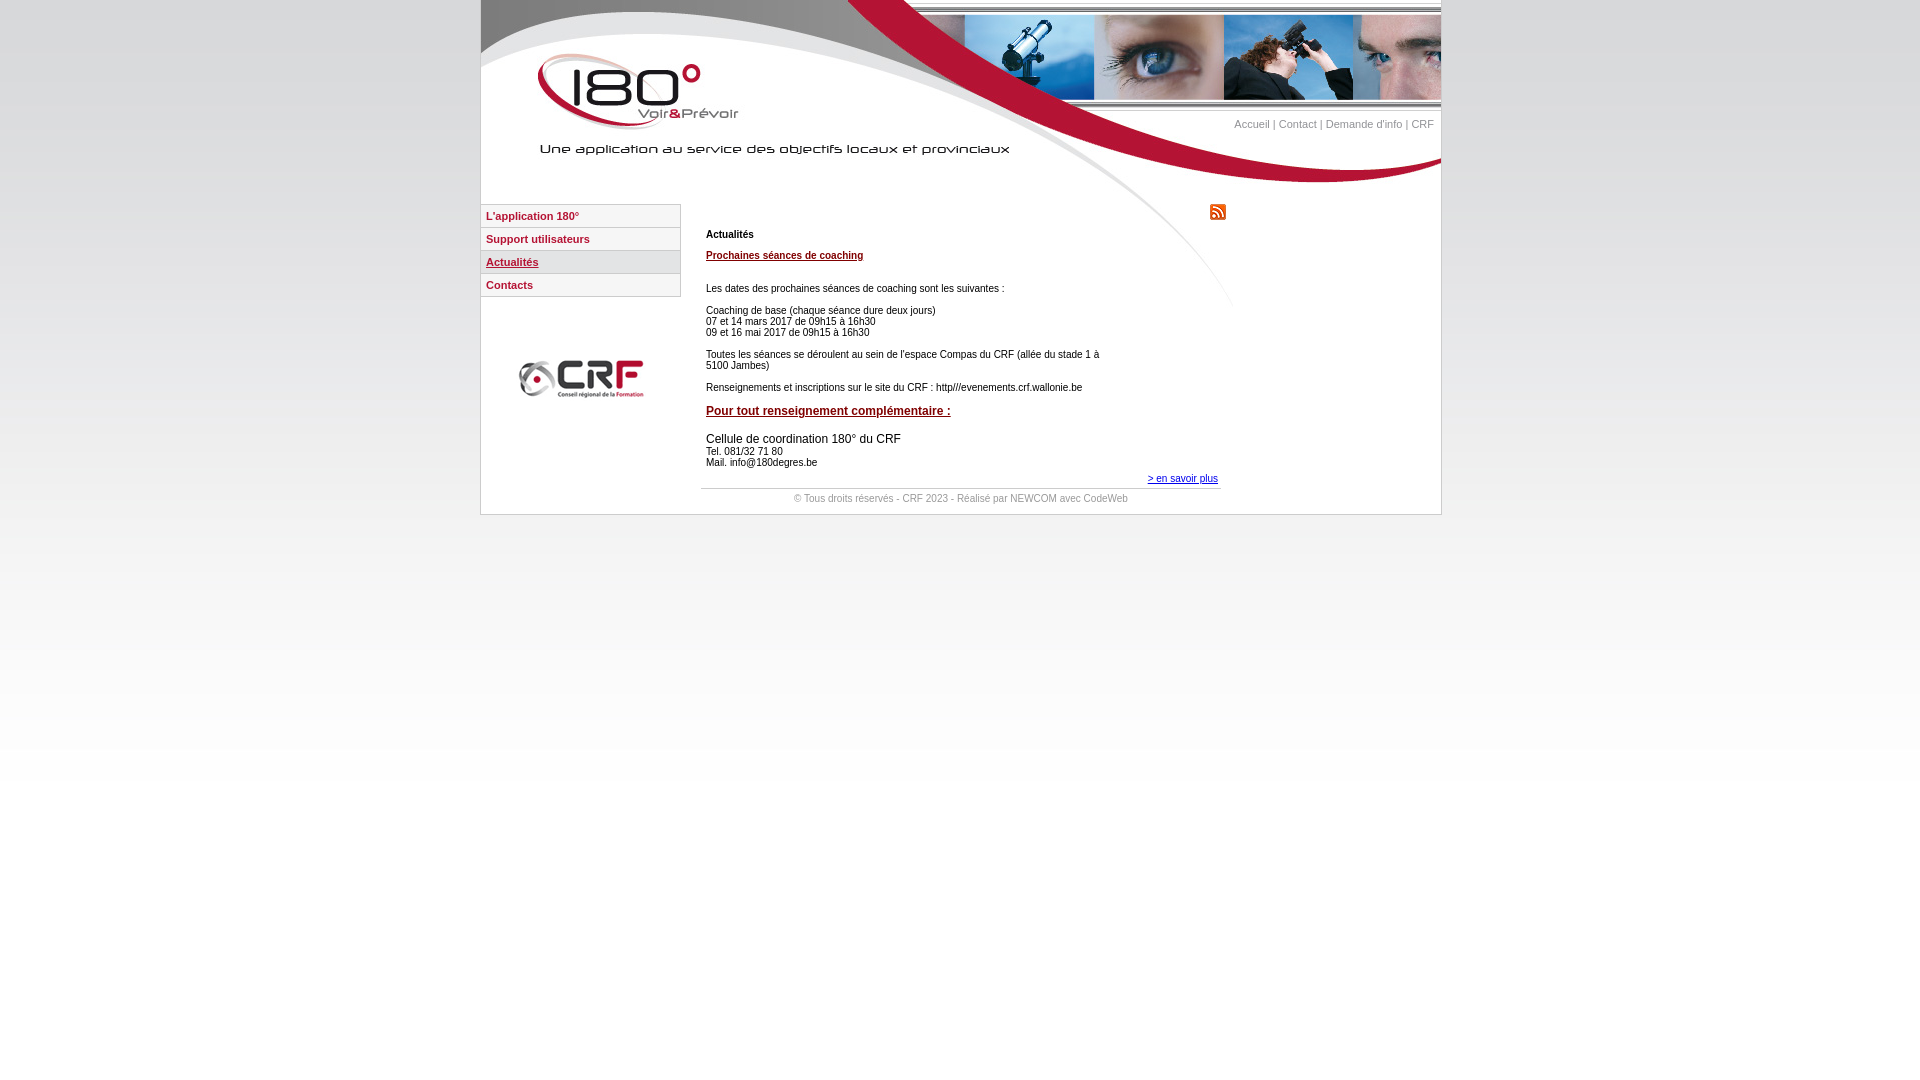  Describe the element at coordinates (1252, 124) in the screenshot. I see `Accueil` at that location.